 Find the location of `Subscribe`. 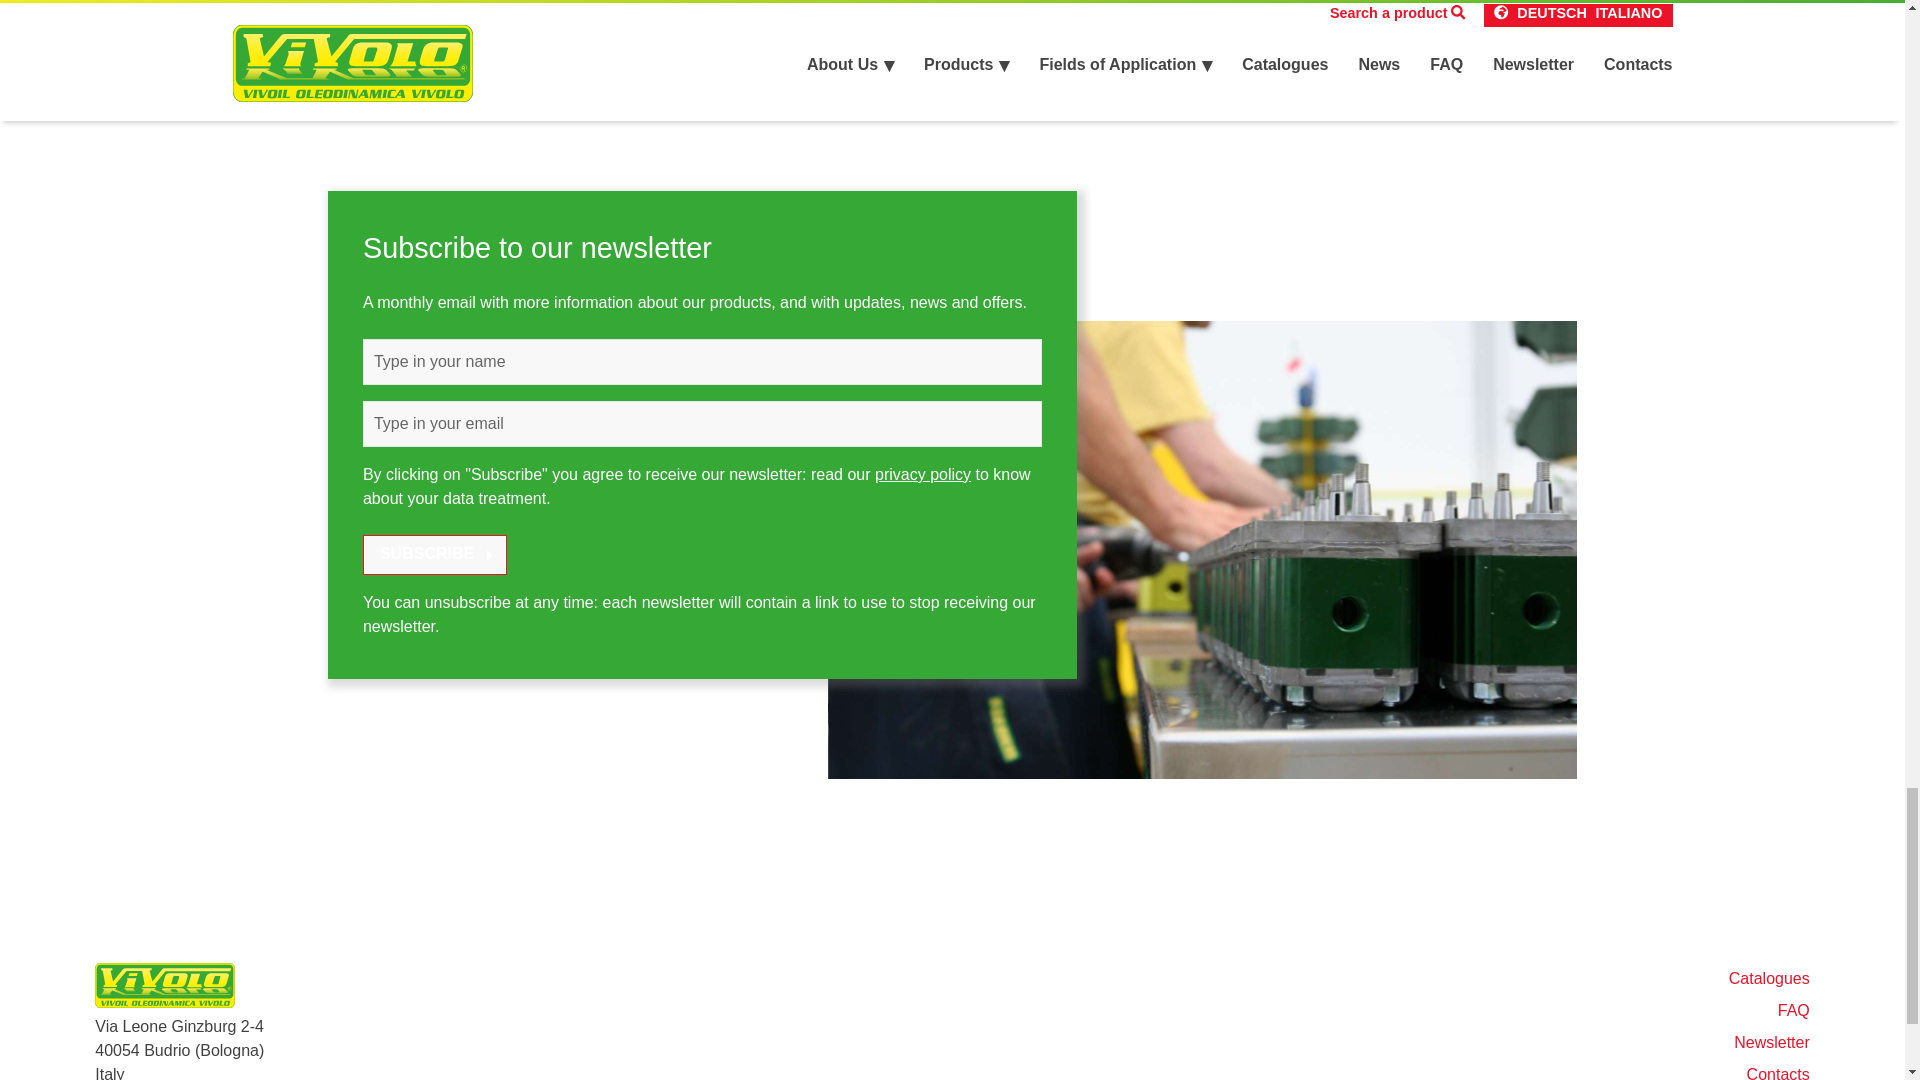

Subscribe is located at coordinates (434, 554).